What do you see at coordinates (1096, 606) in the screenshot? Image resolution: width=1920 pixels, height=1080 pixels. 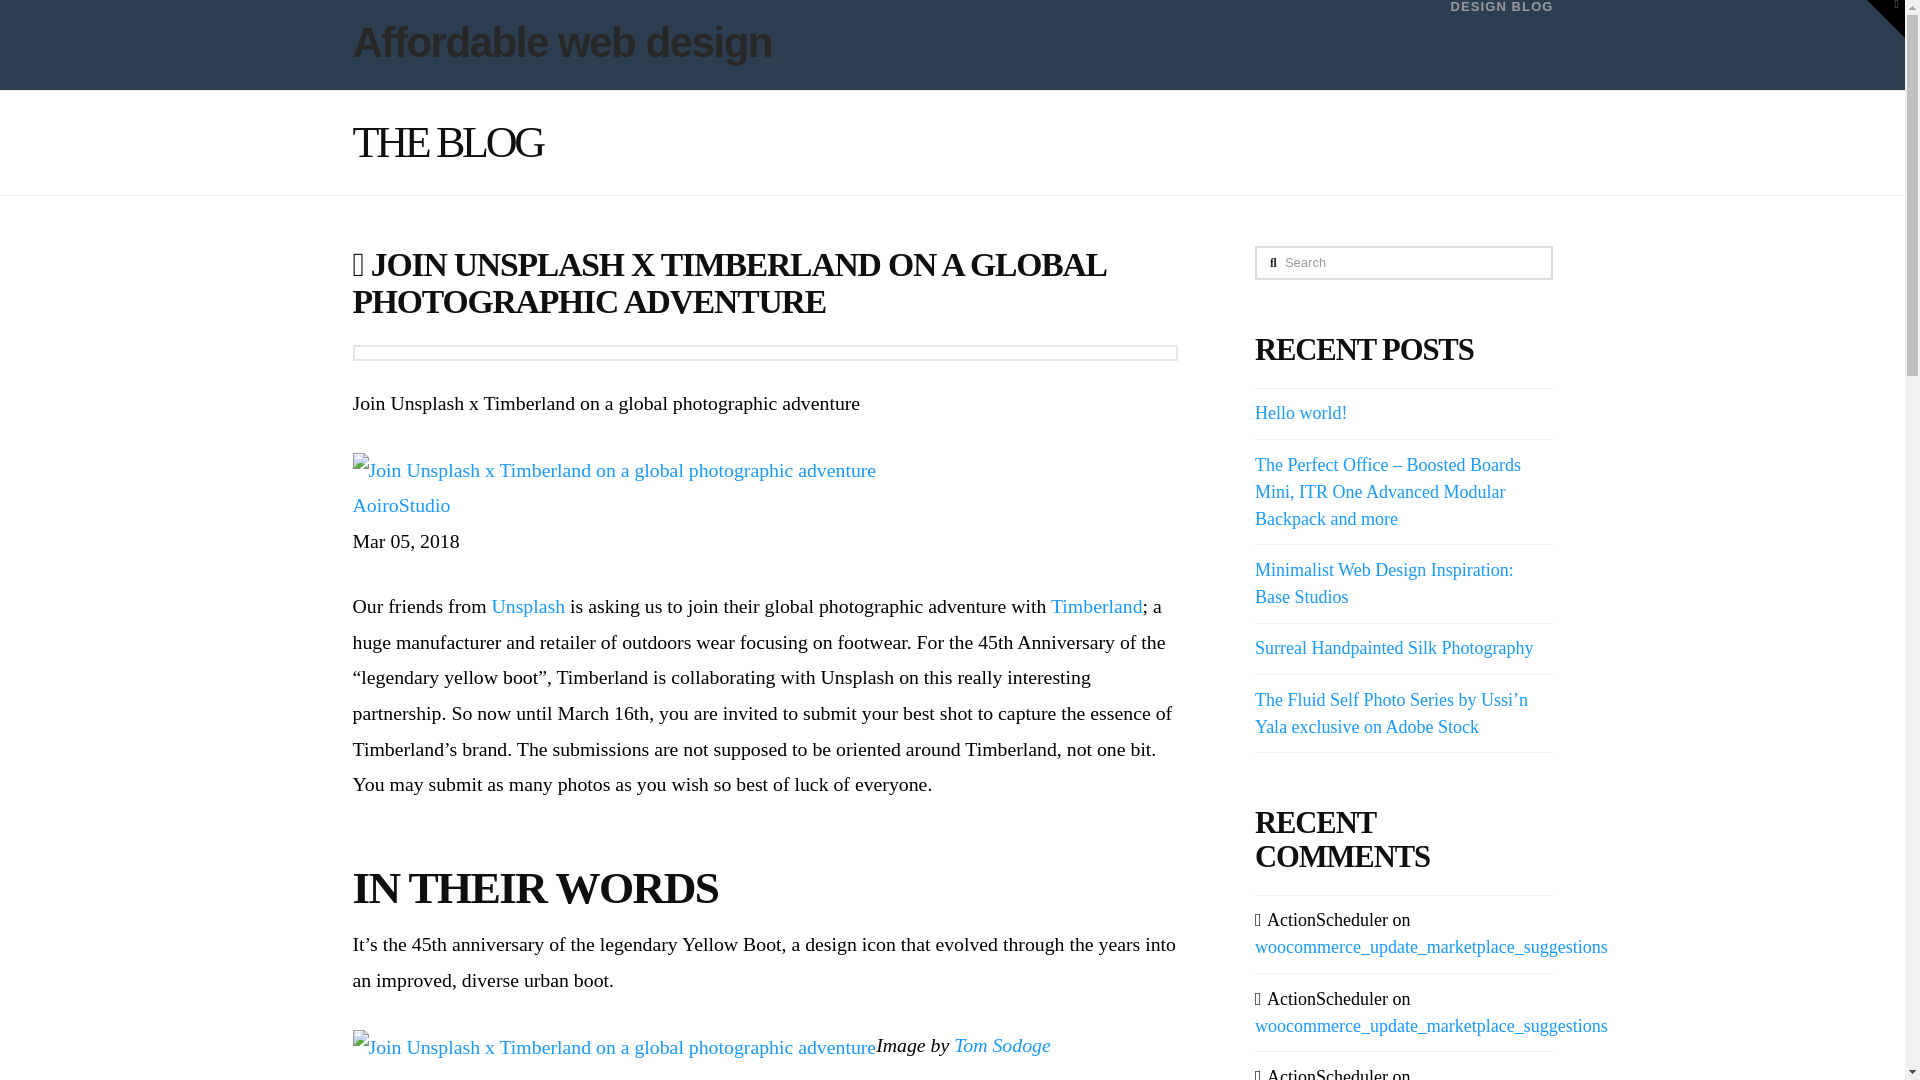 I see `Timberland` at bounding box center [1096, 606].